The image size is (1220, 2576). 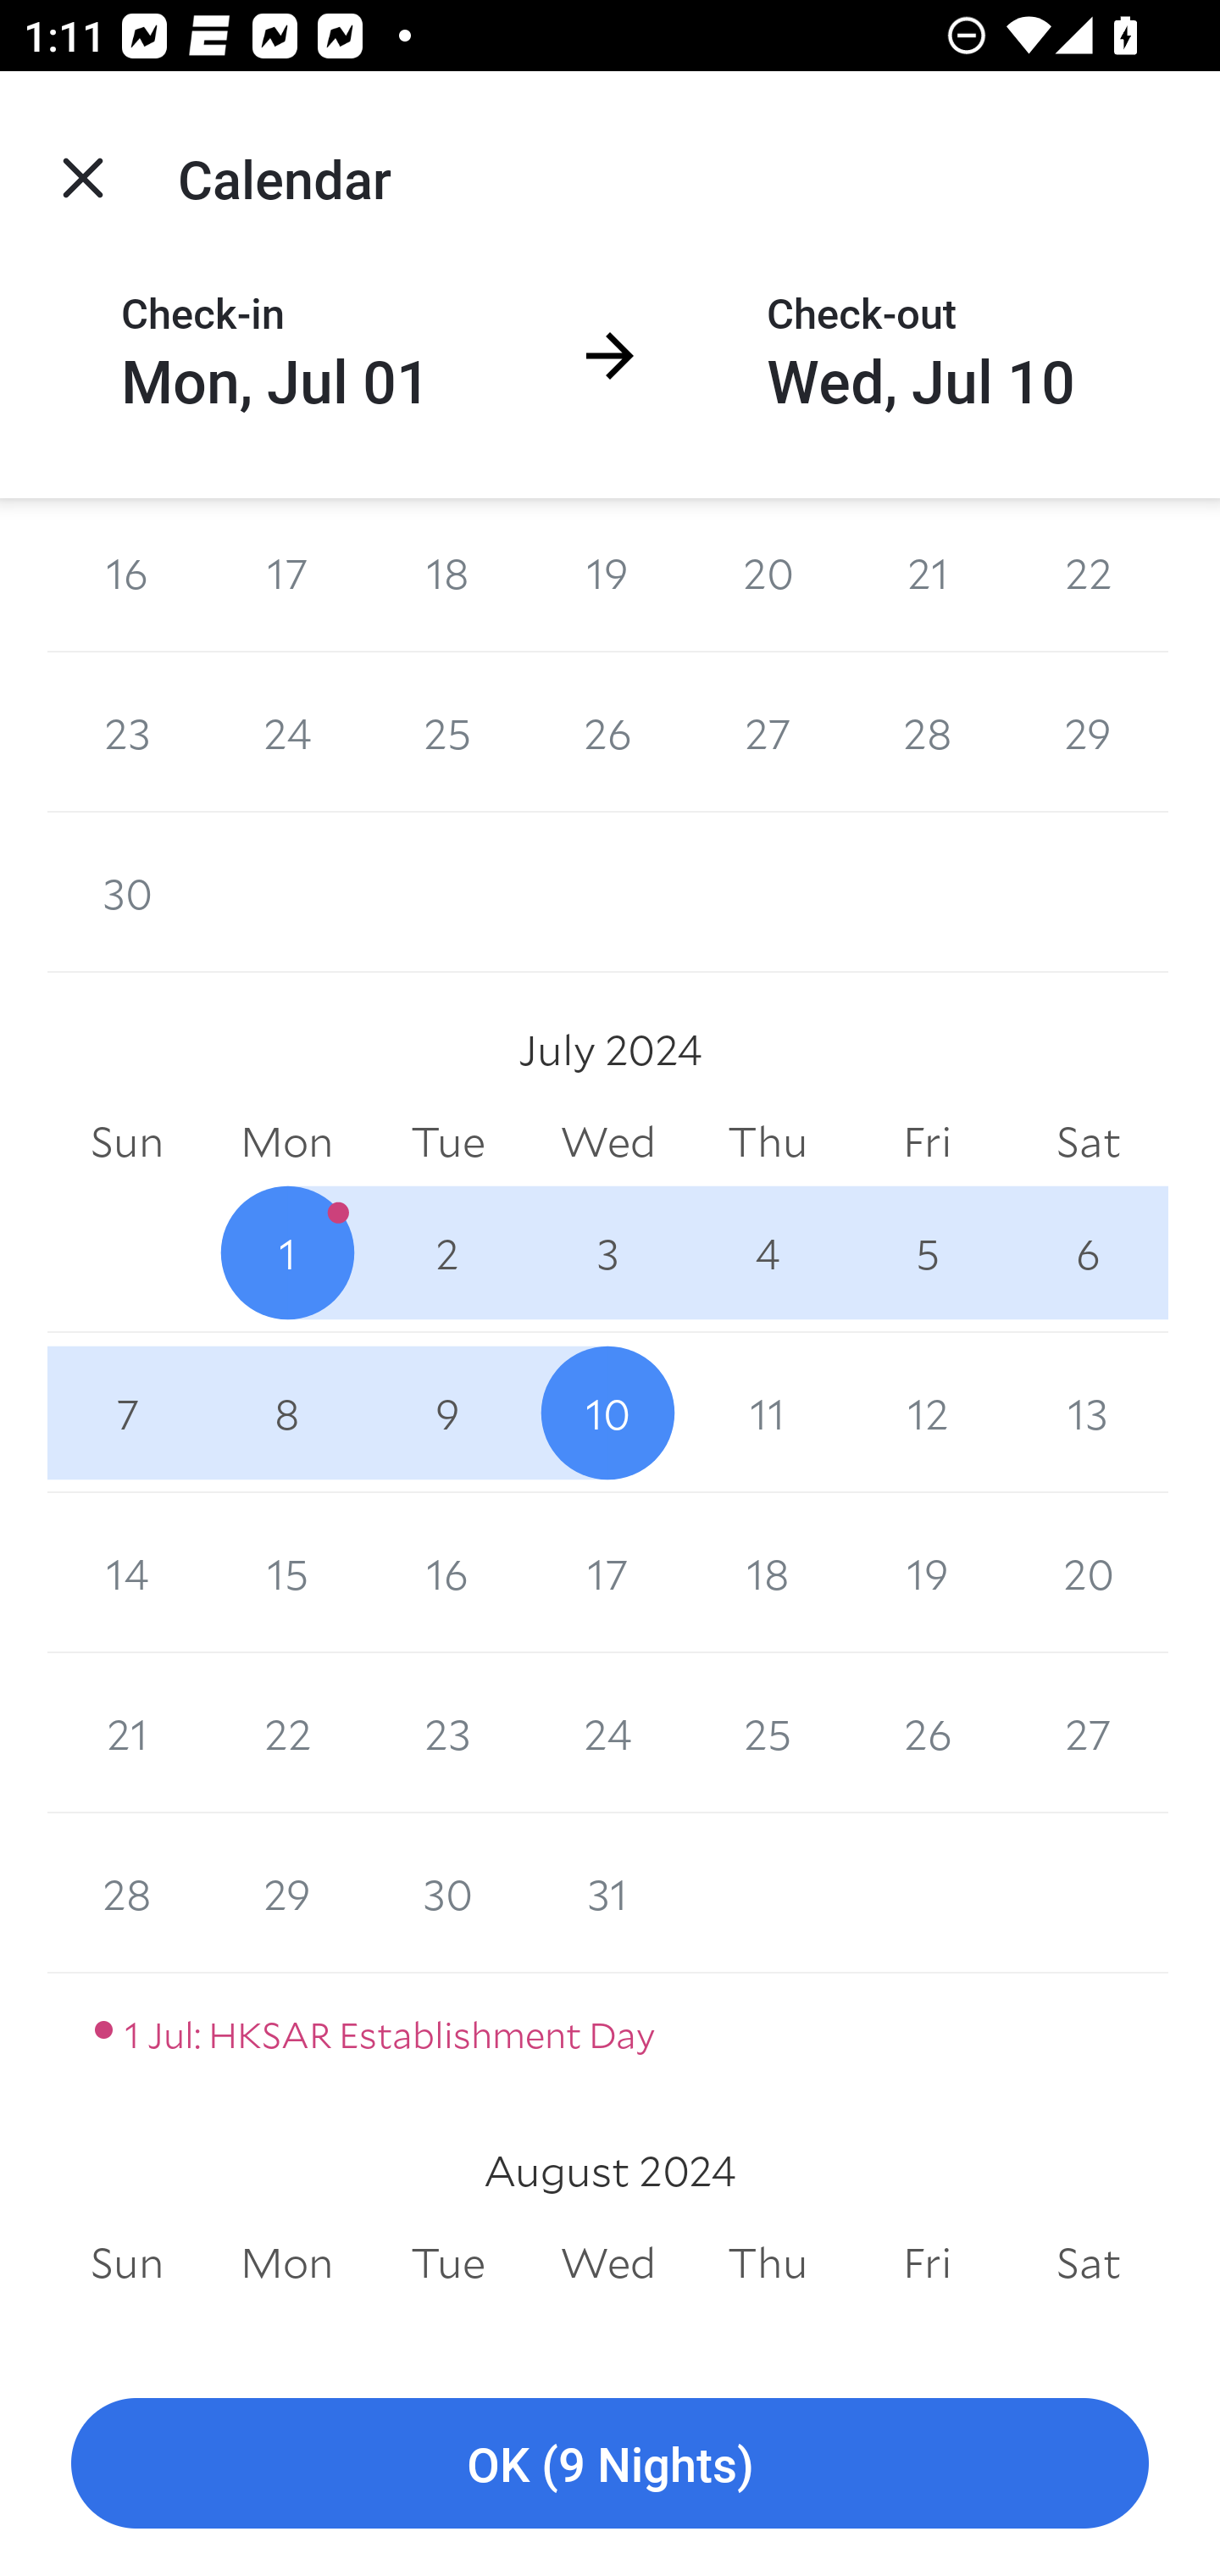 What do you see at coordinates (127, 1574) in the screenshot?
I see `14 14 July 2024` at bounding box center [127, 1574].